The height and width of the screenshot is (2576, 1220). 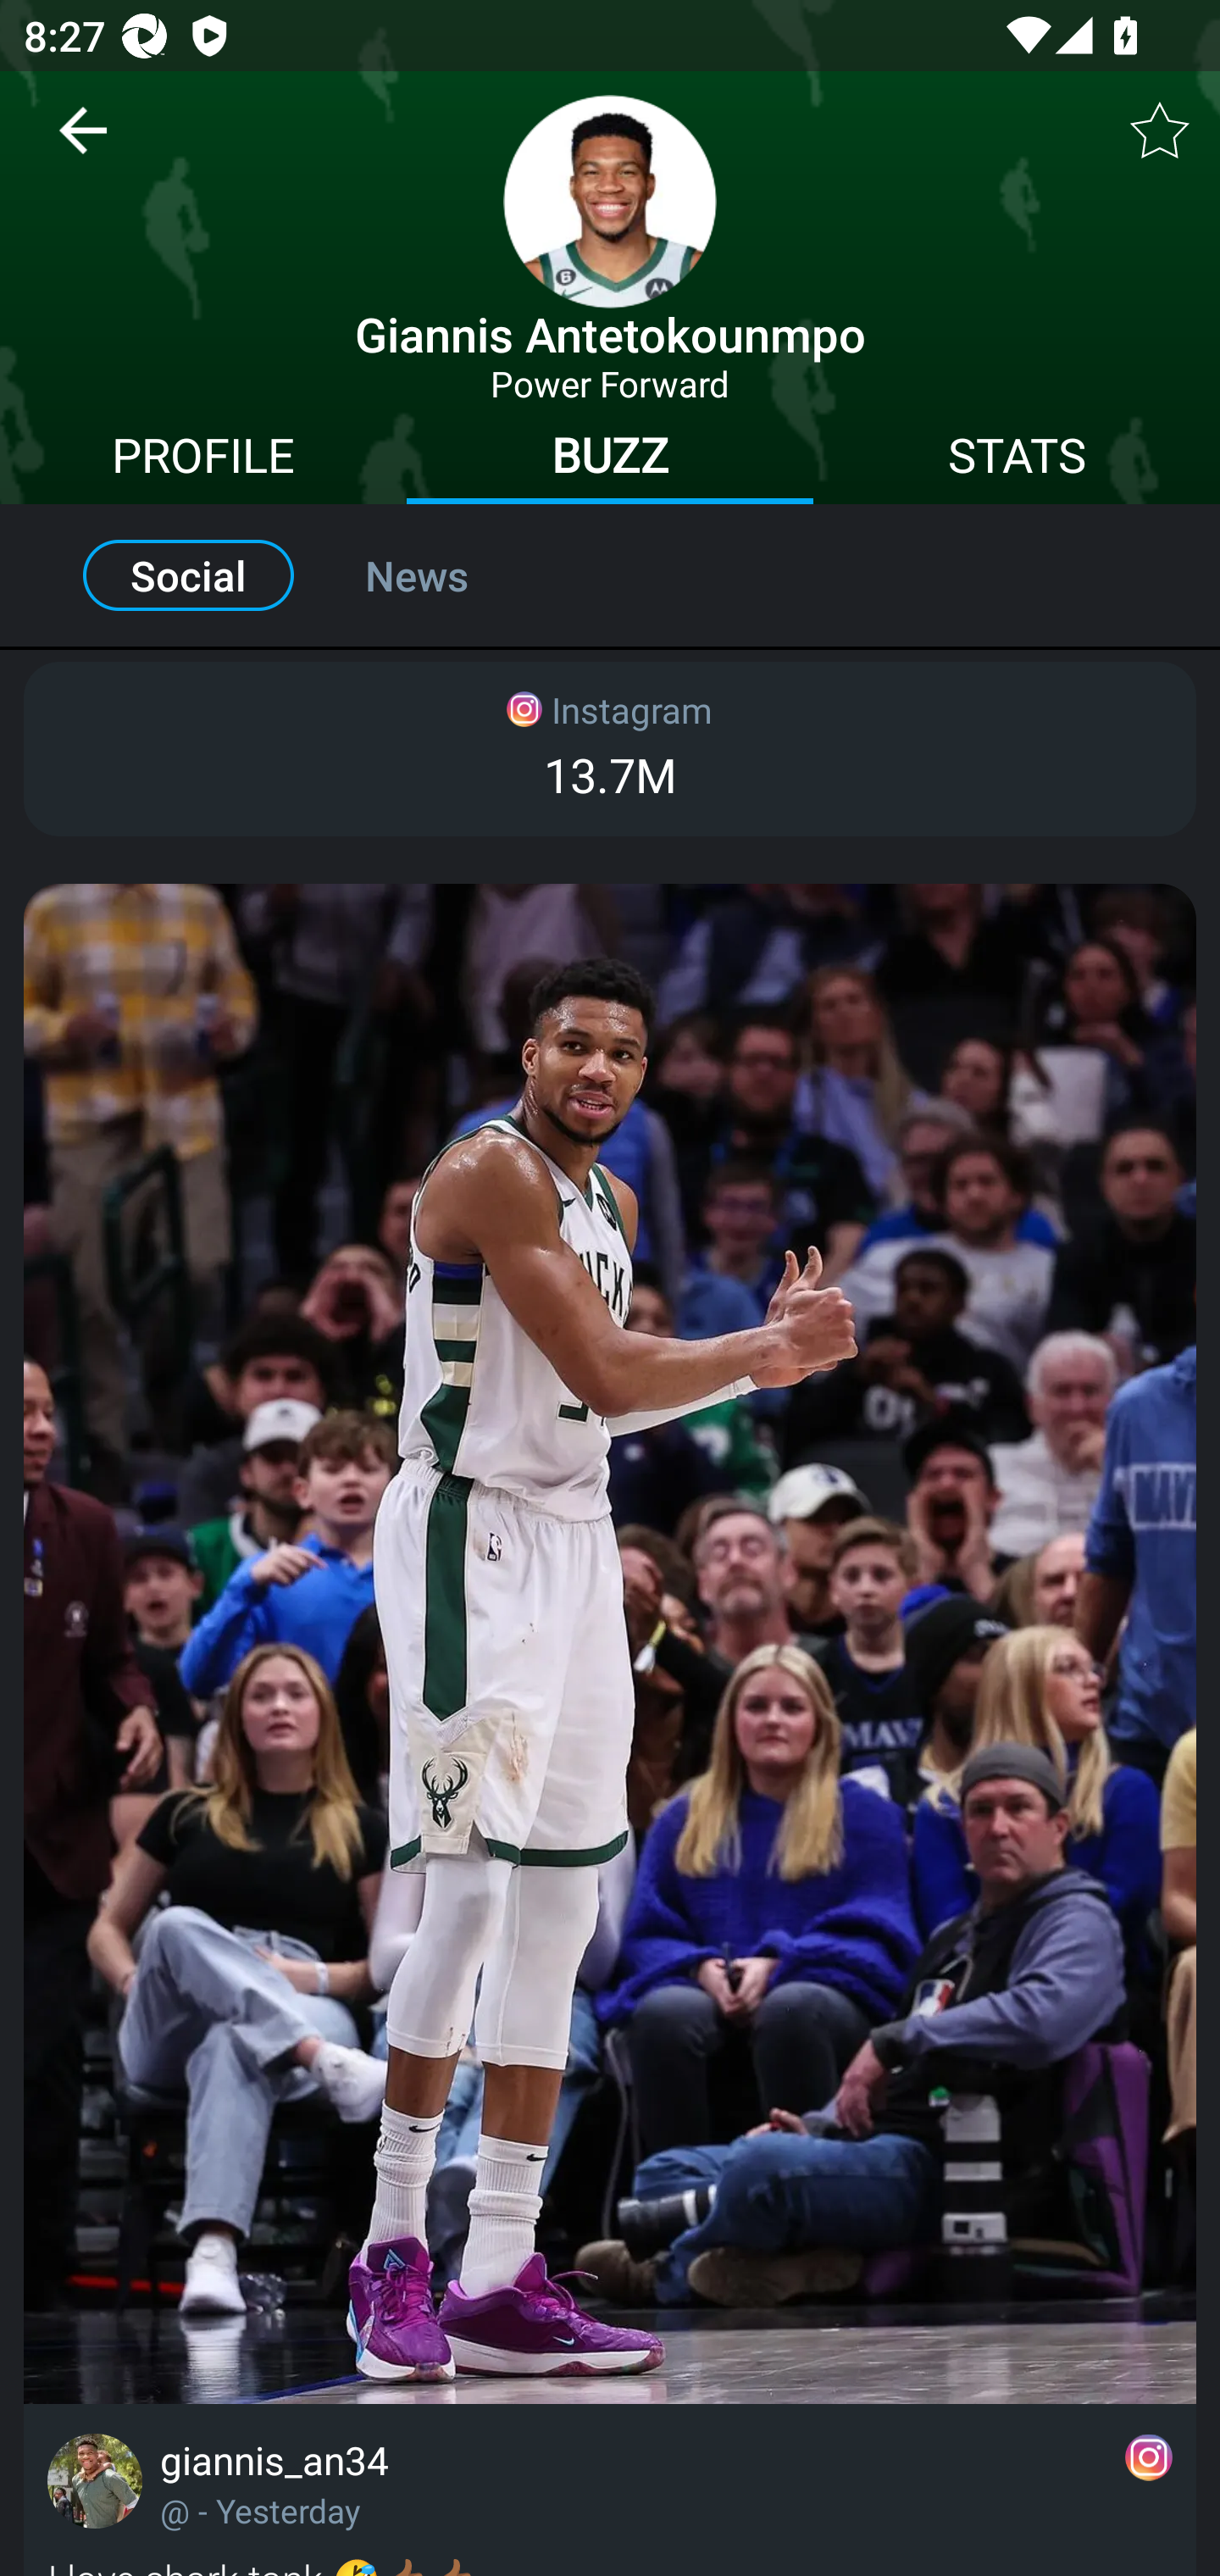 I want to click on Instagram 13.7M, so click(x=610, y=749).